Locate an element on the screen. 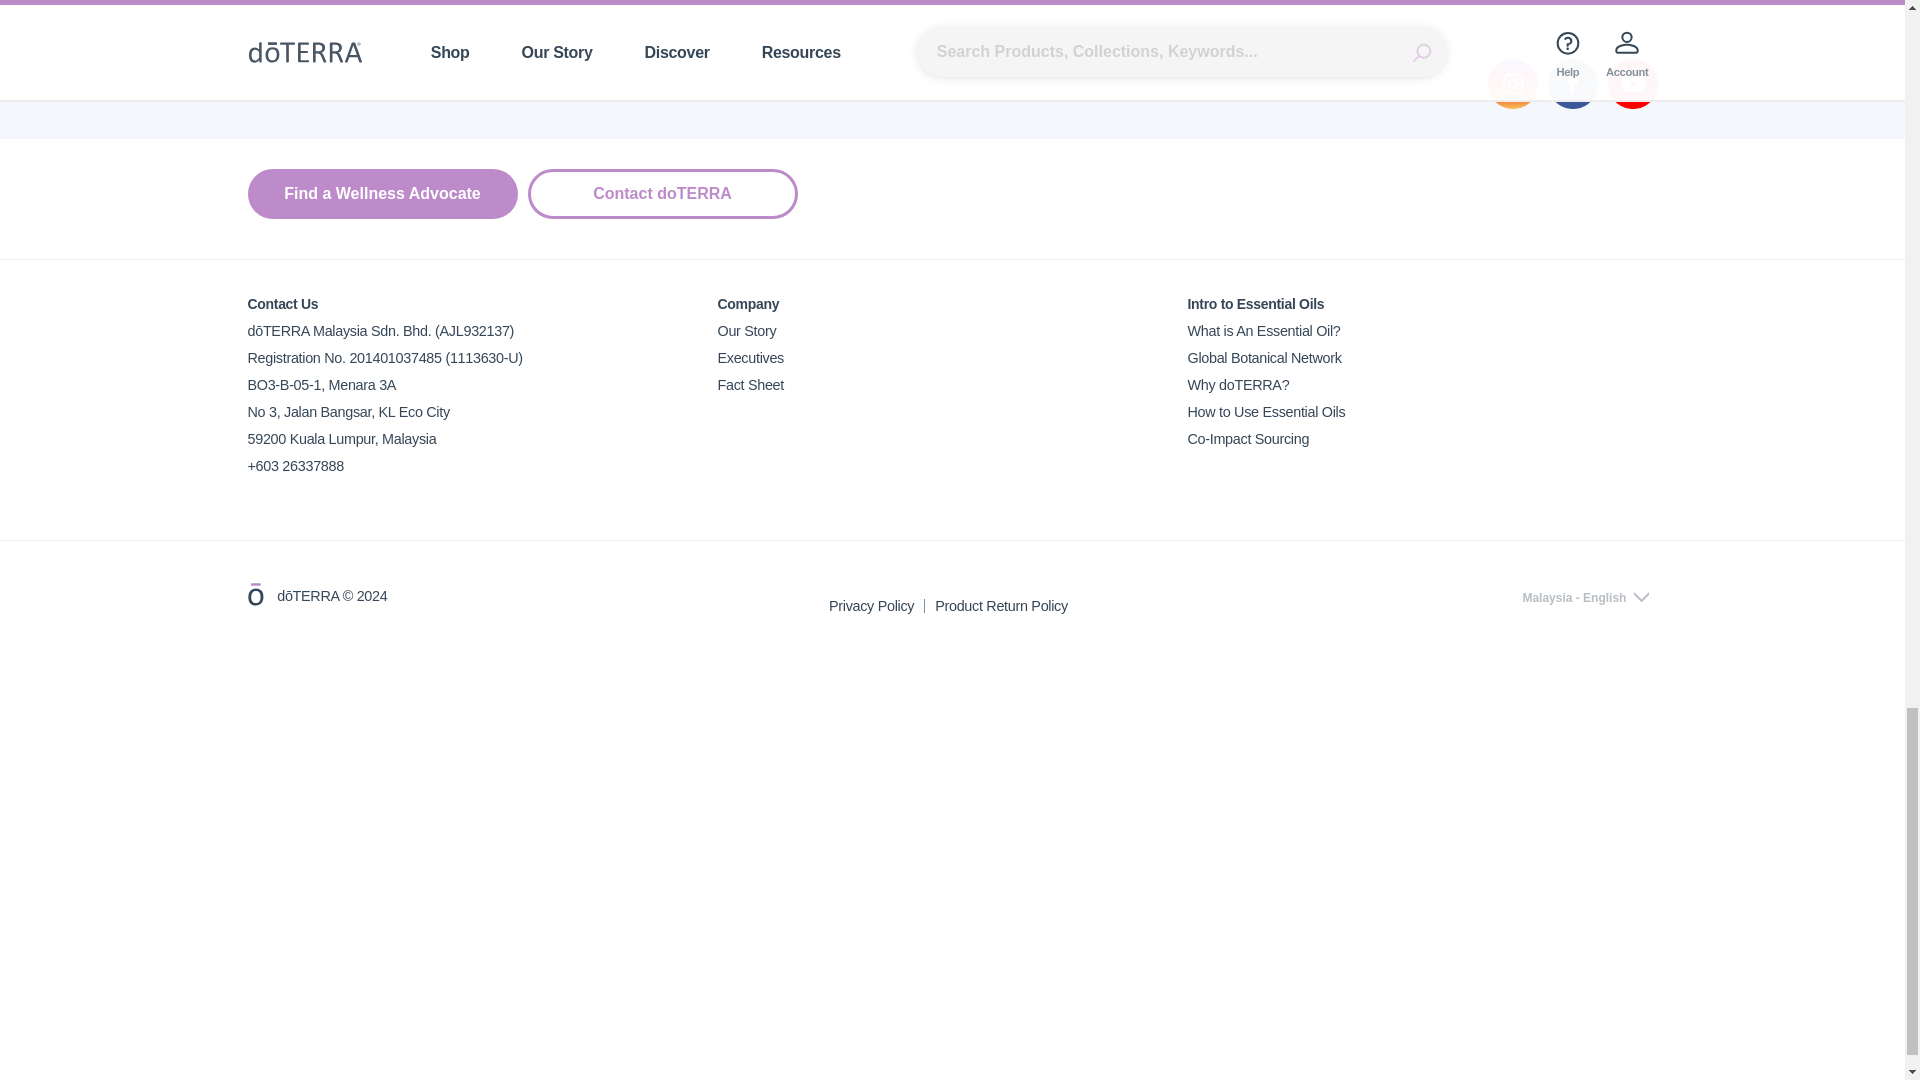 This screenshot has height=1080, width=1920. YouTube is located at coordinates (1633, 84).